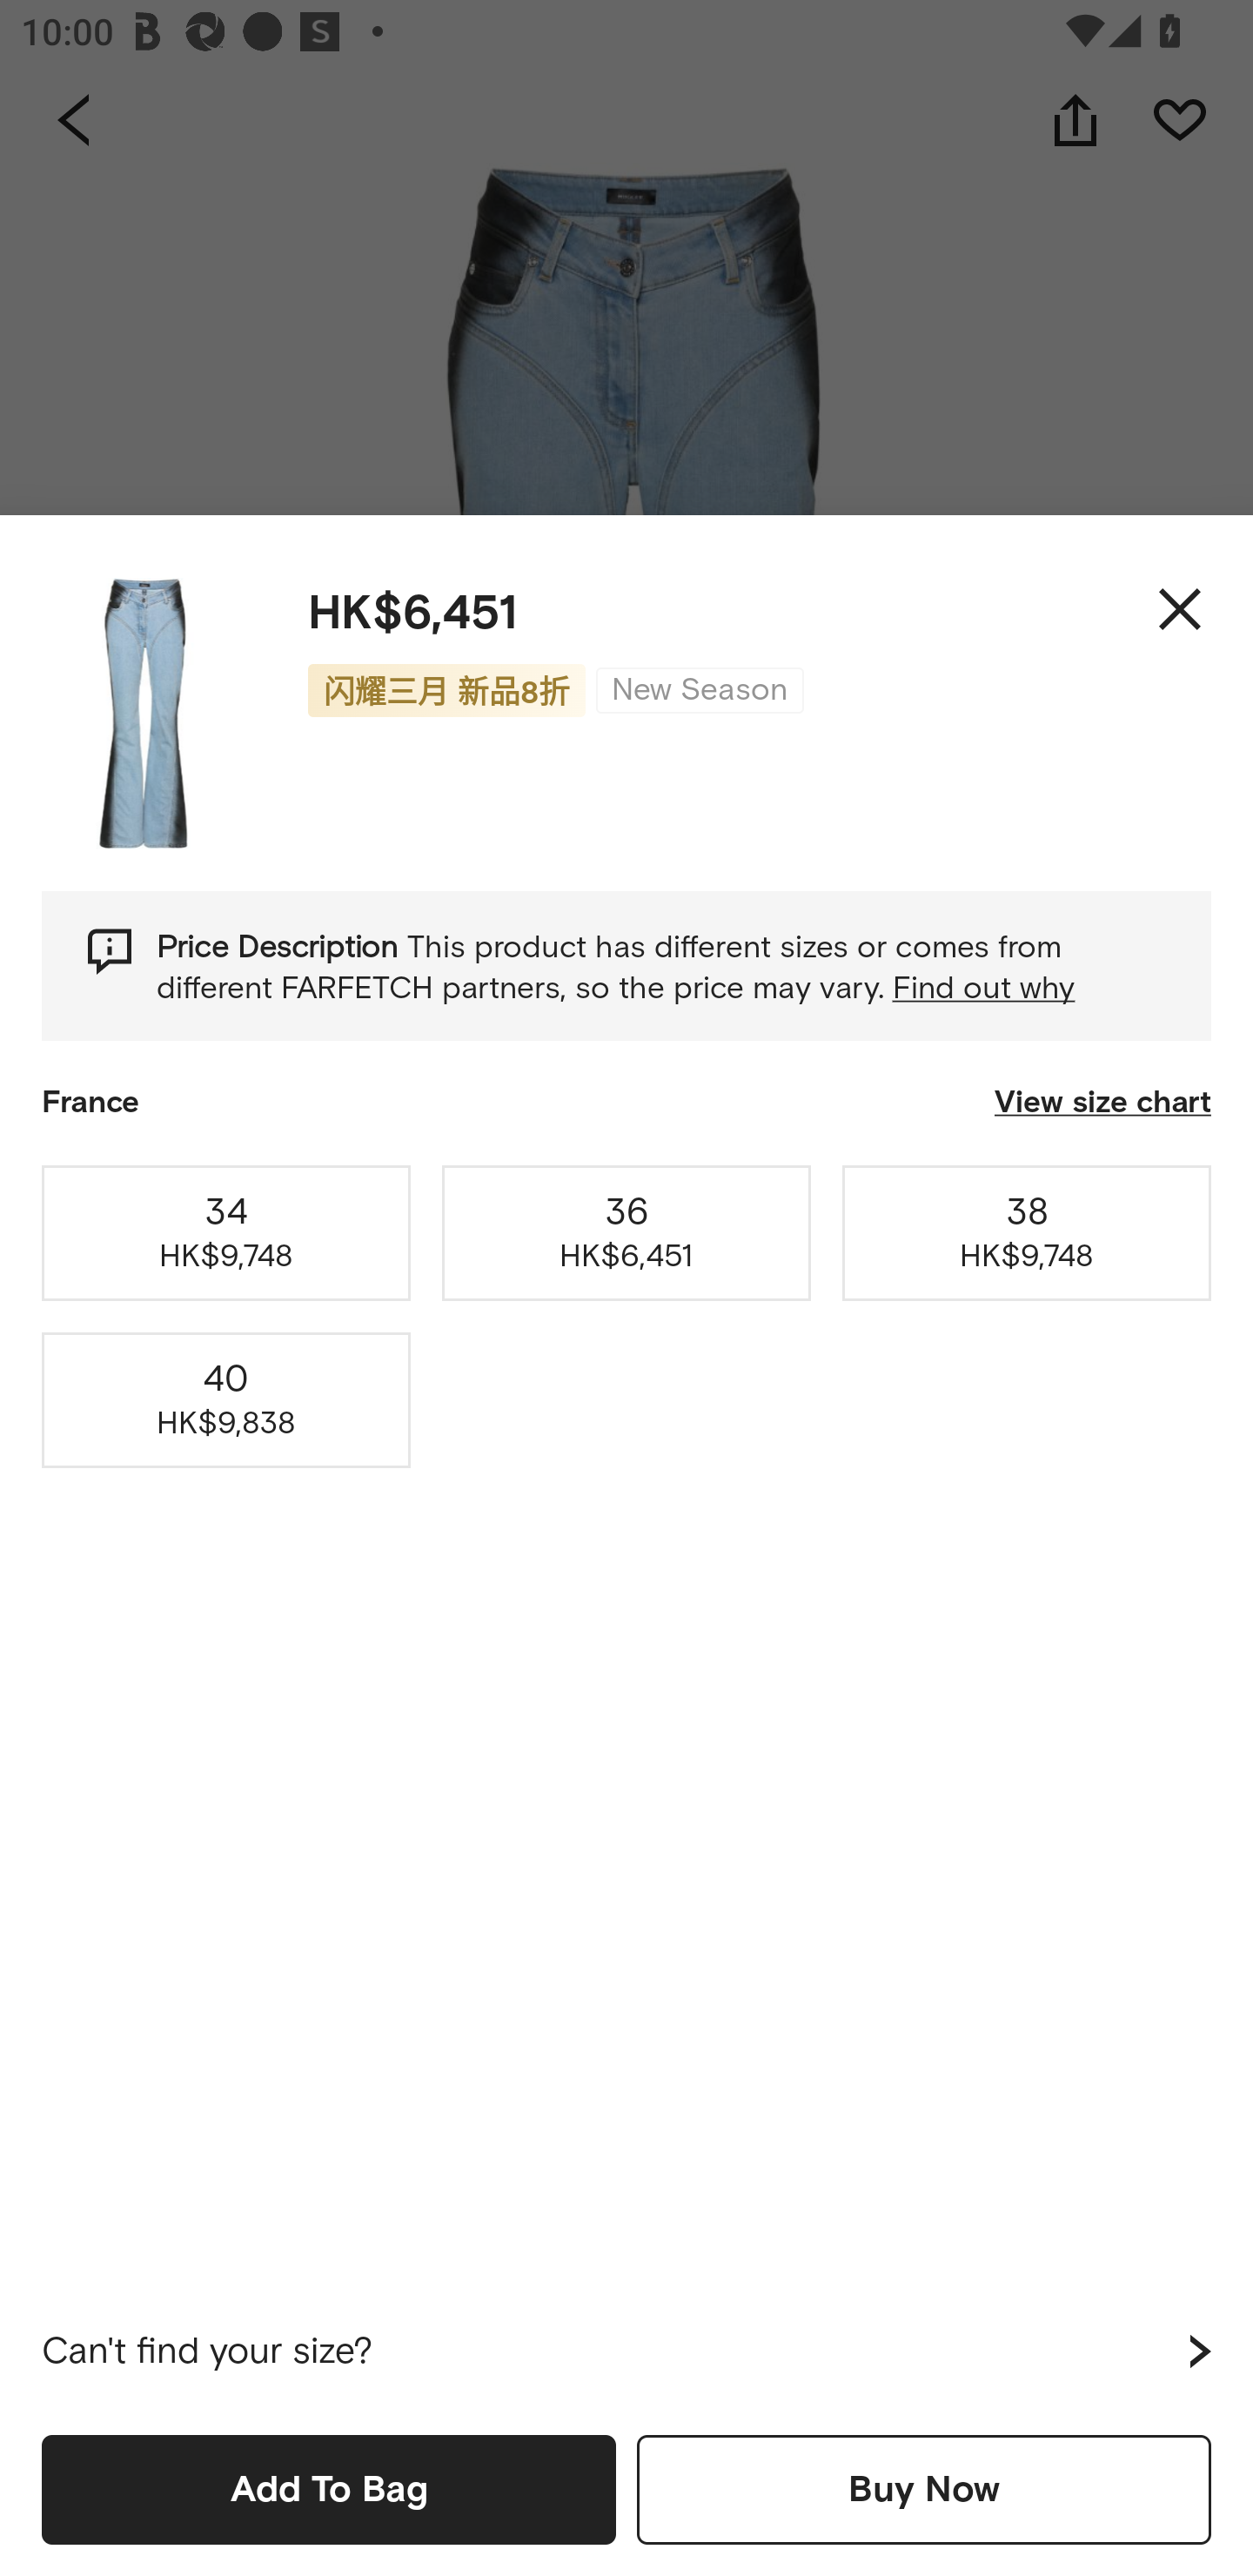 This screenshot has width=1253, height=2576. I want to click on 40 HK$9,838, so click(226, 1399).